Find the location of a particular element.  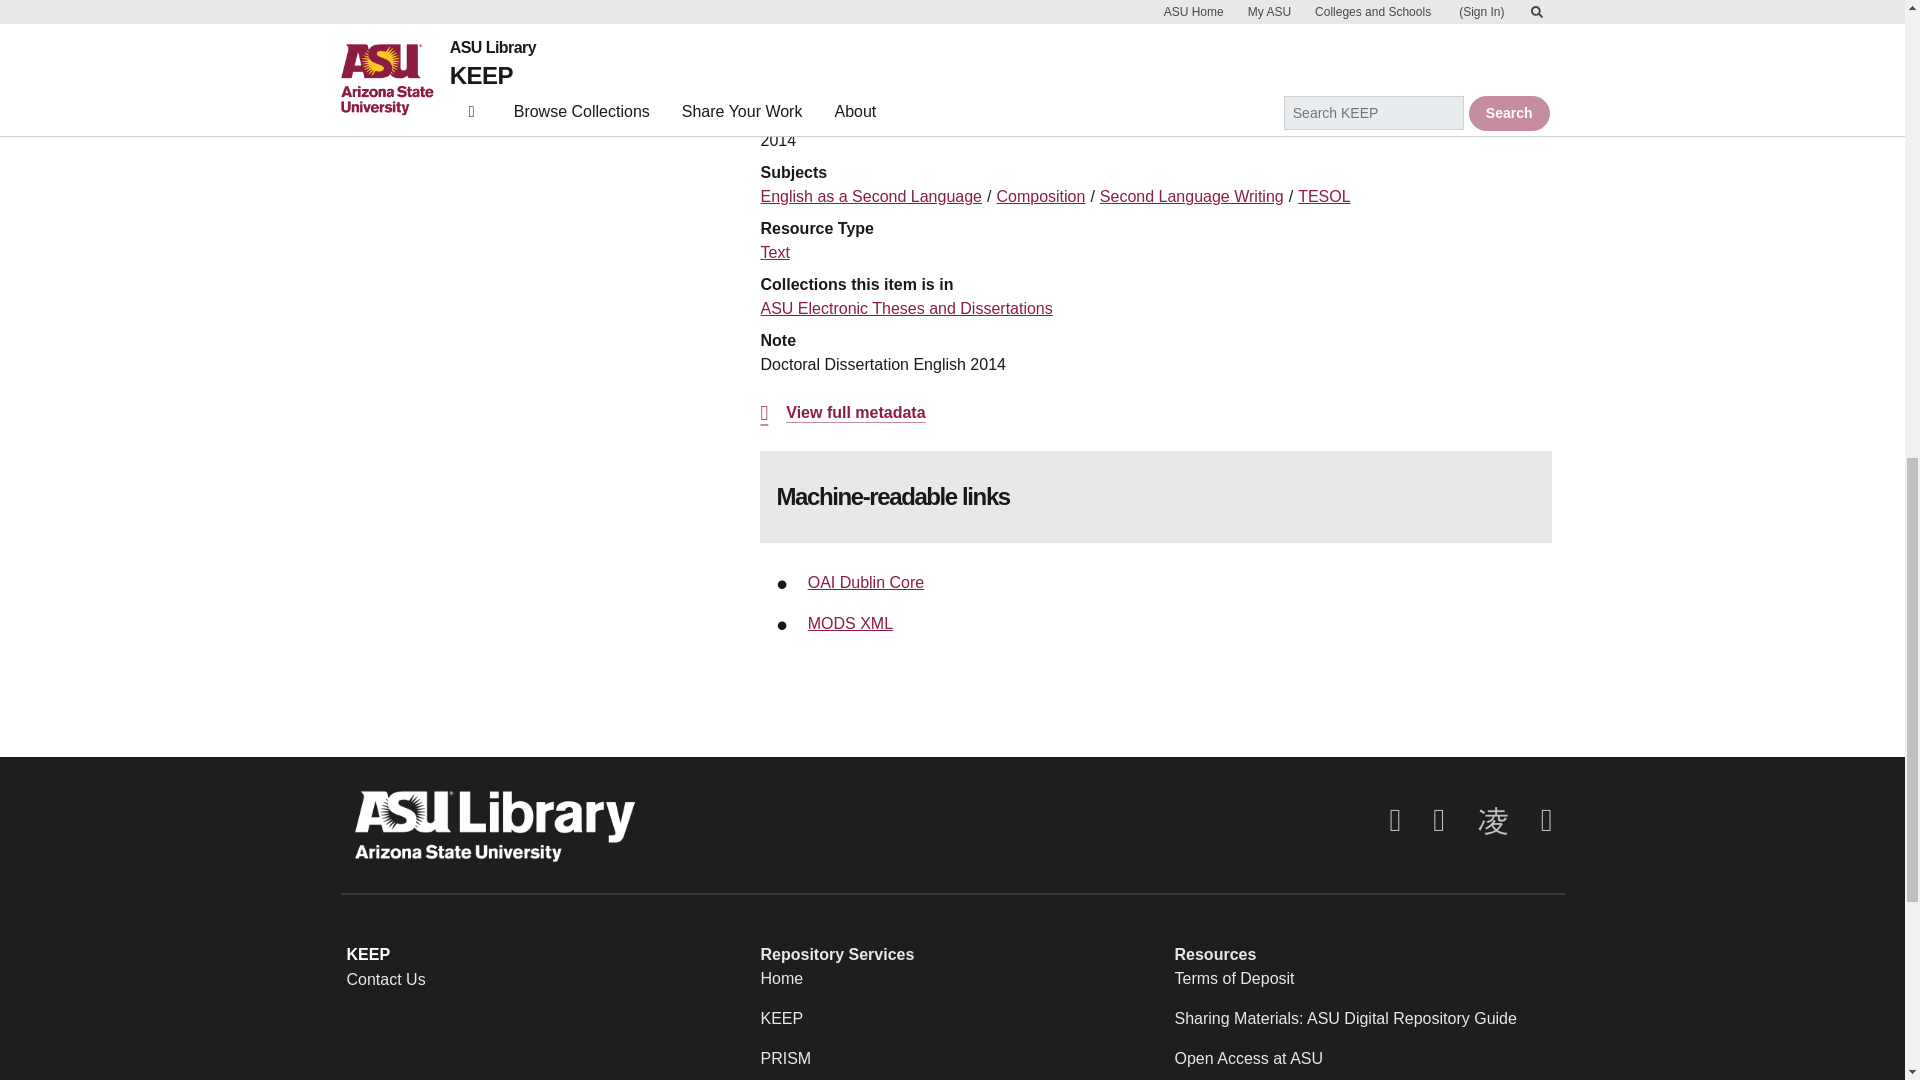

Composition is located at coordinates (1040, 196).